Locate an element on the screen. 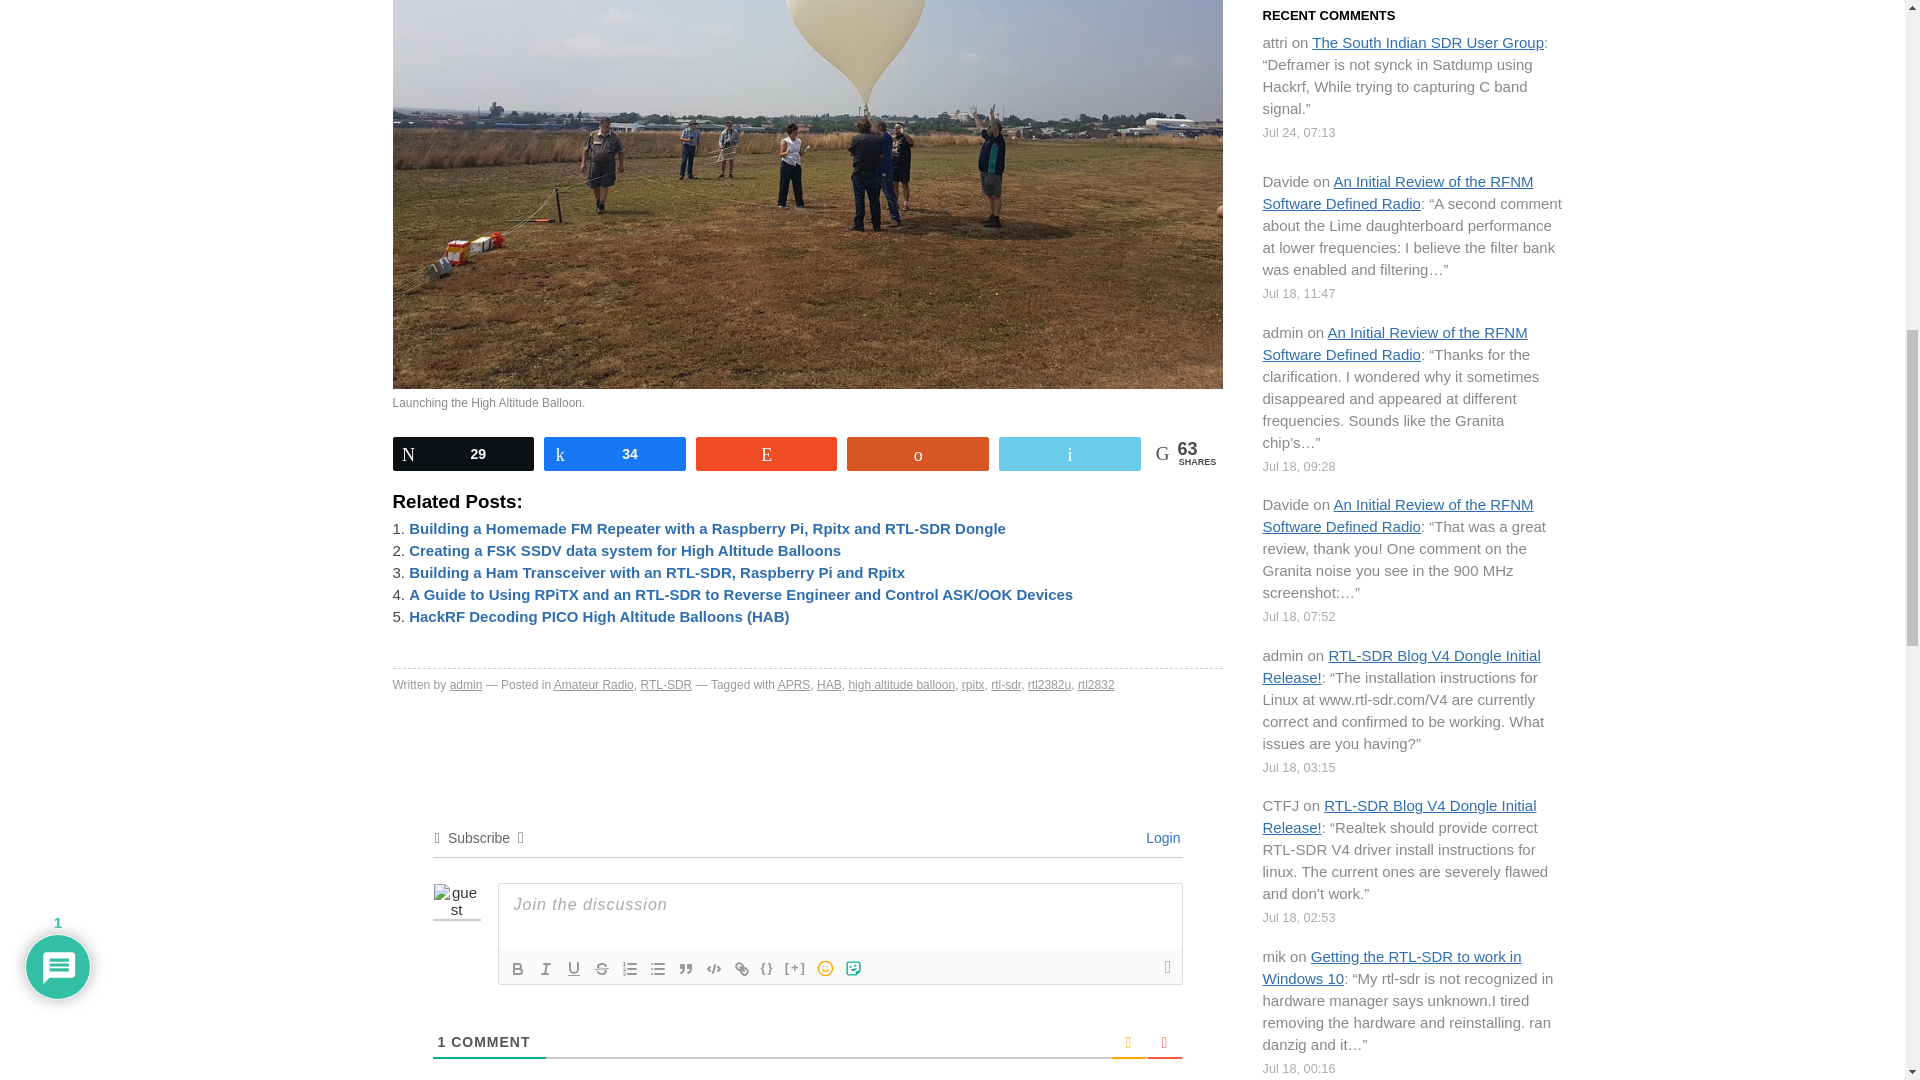  Posts by admin is located at coordinates (466, 685).